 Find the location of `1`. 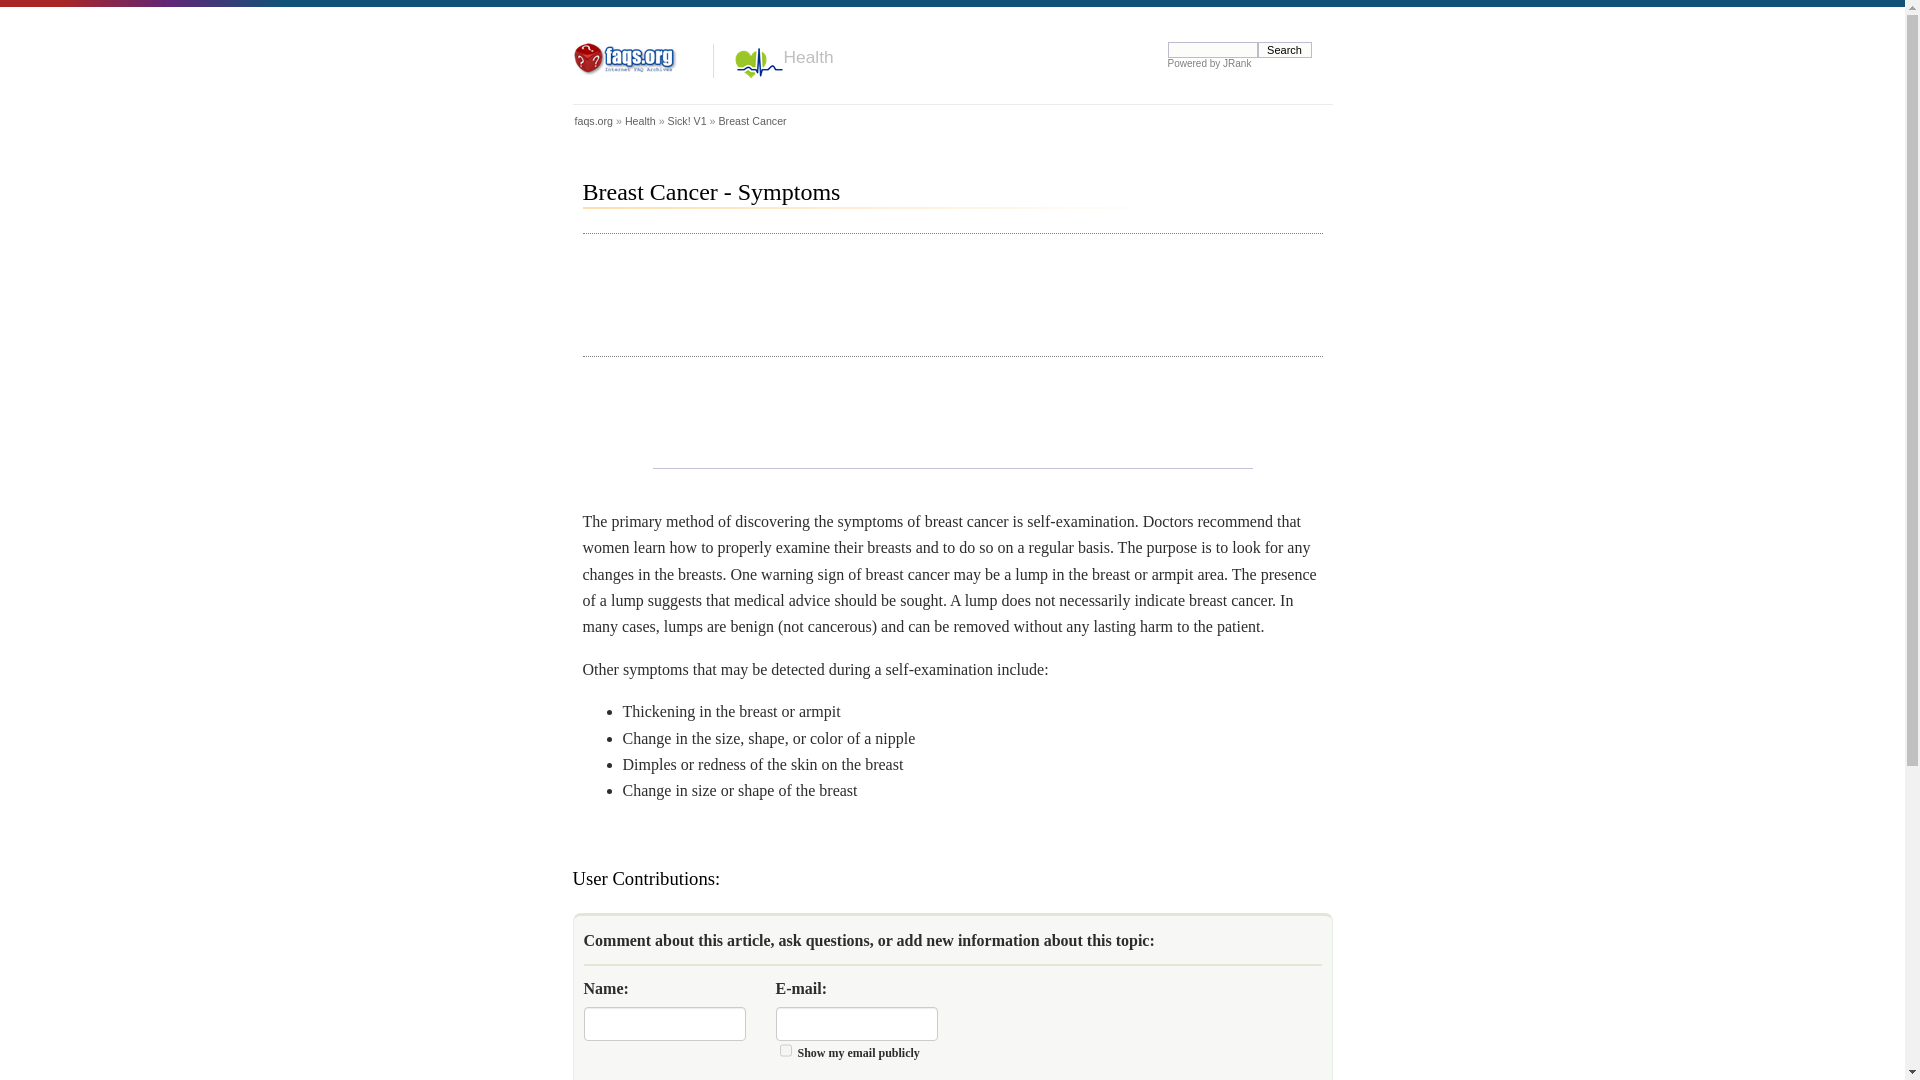

1 is located at coordinates (785, 1050).